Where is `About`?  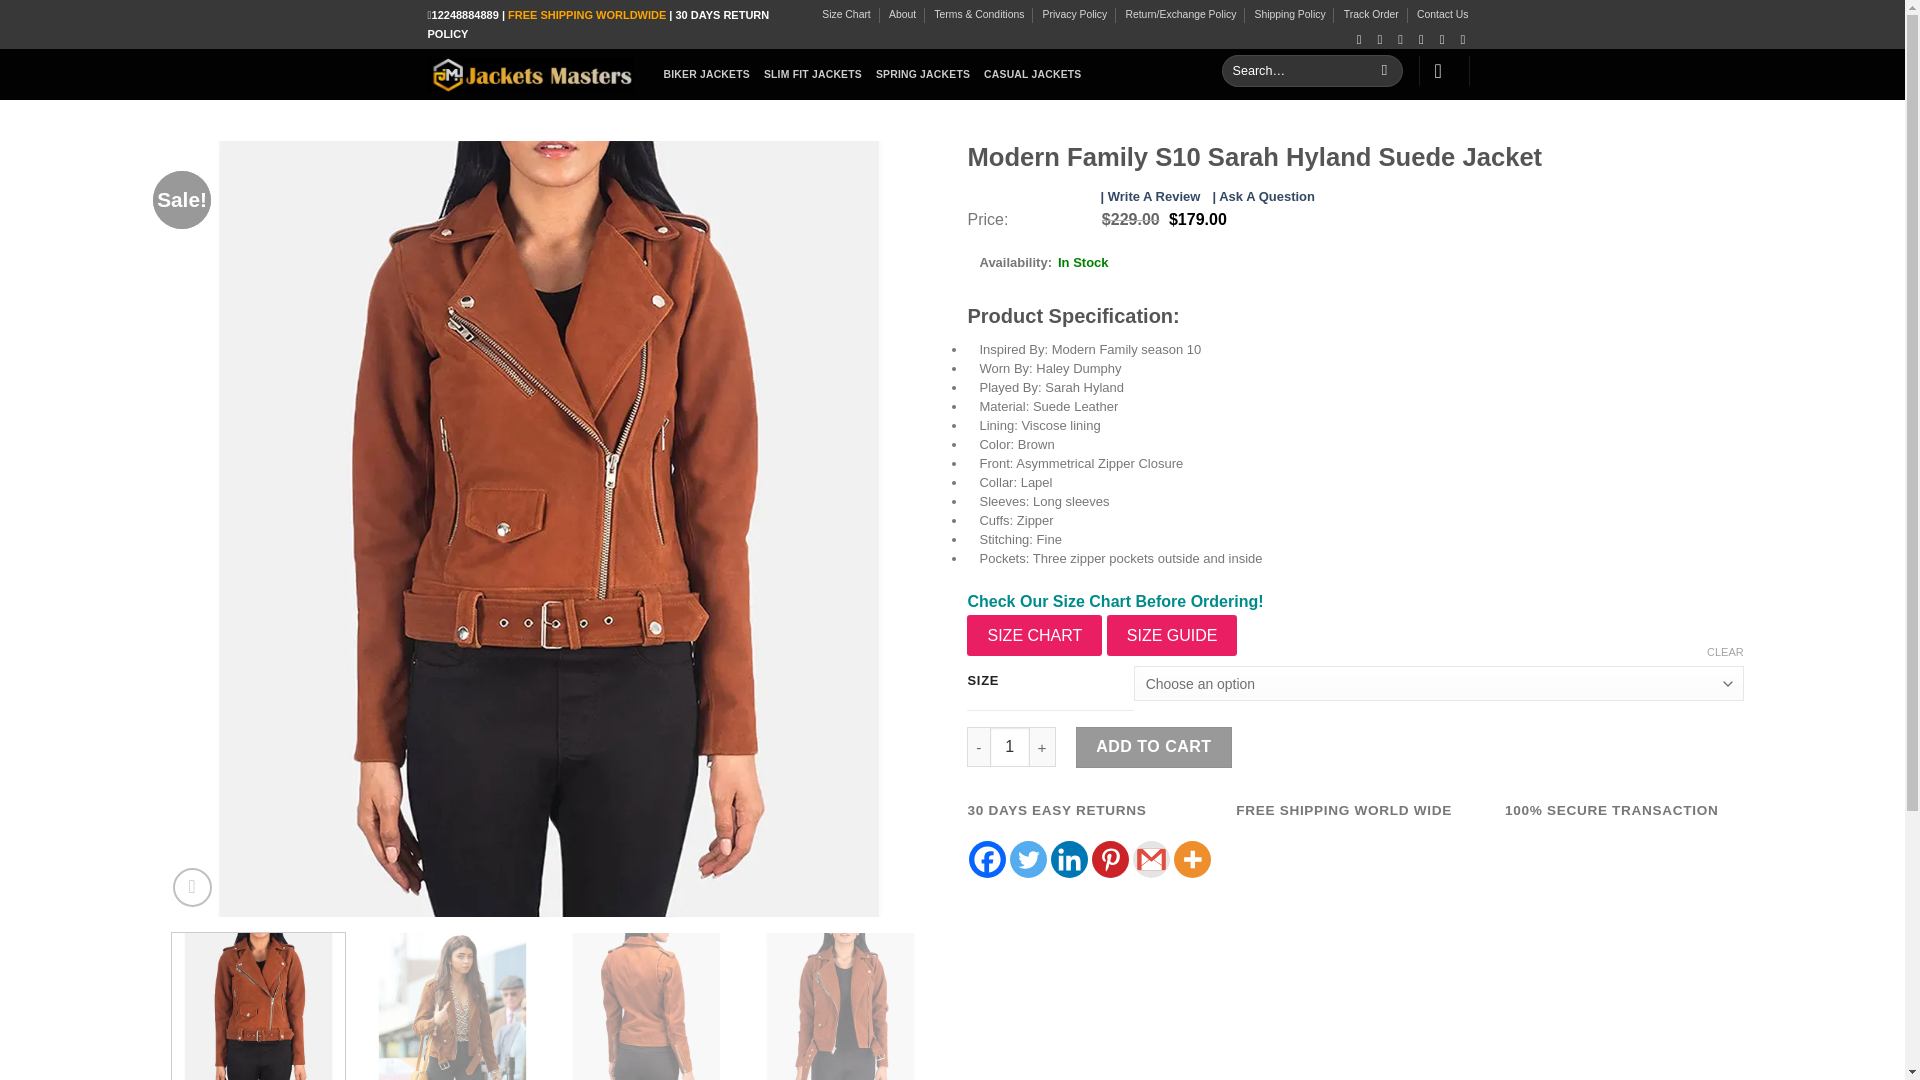
About is located at coordinates (902, 14).